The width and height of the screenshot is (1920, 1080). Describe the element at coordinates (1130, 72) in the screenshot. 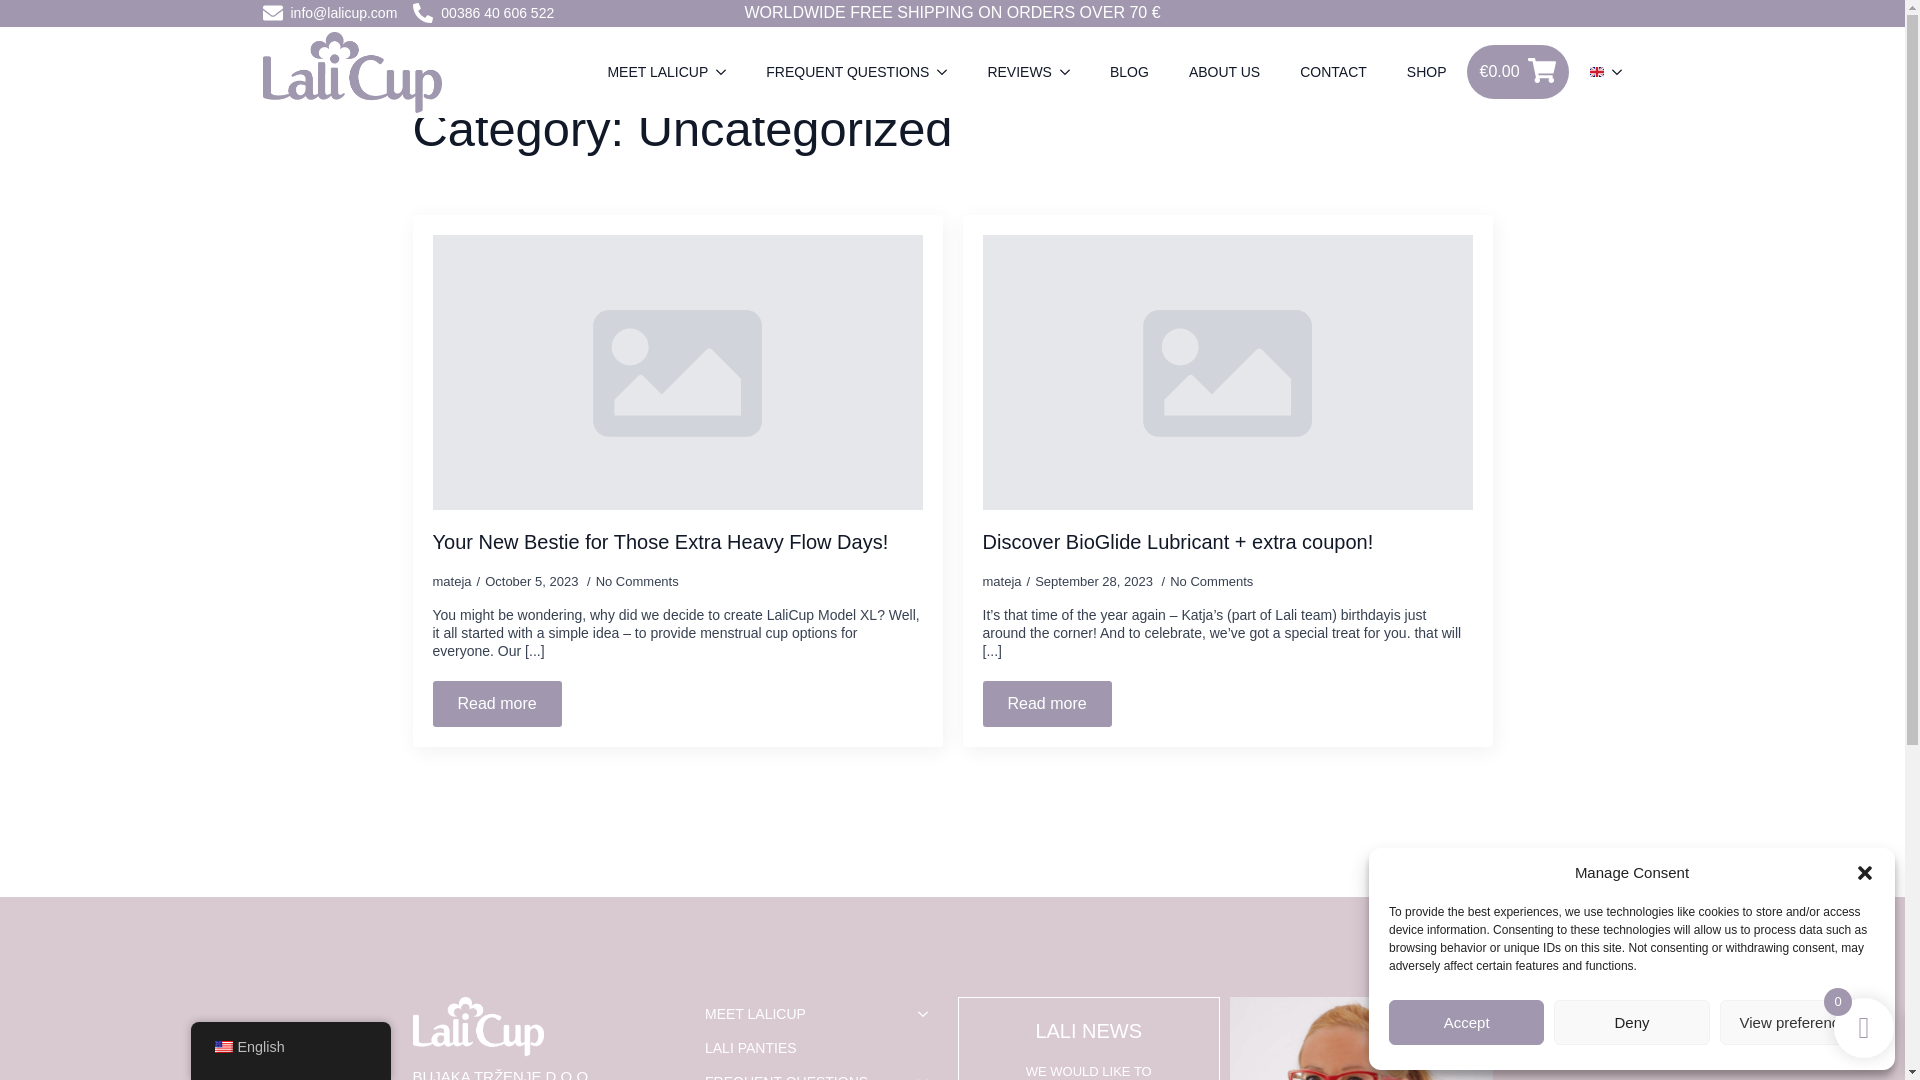

I see `BLOG` at that location.